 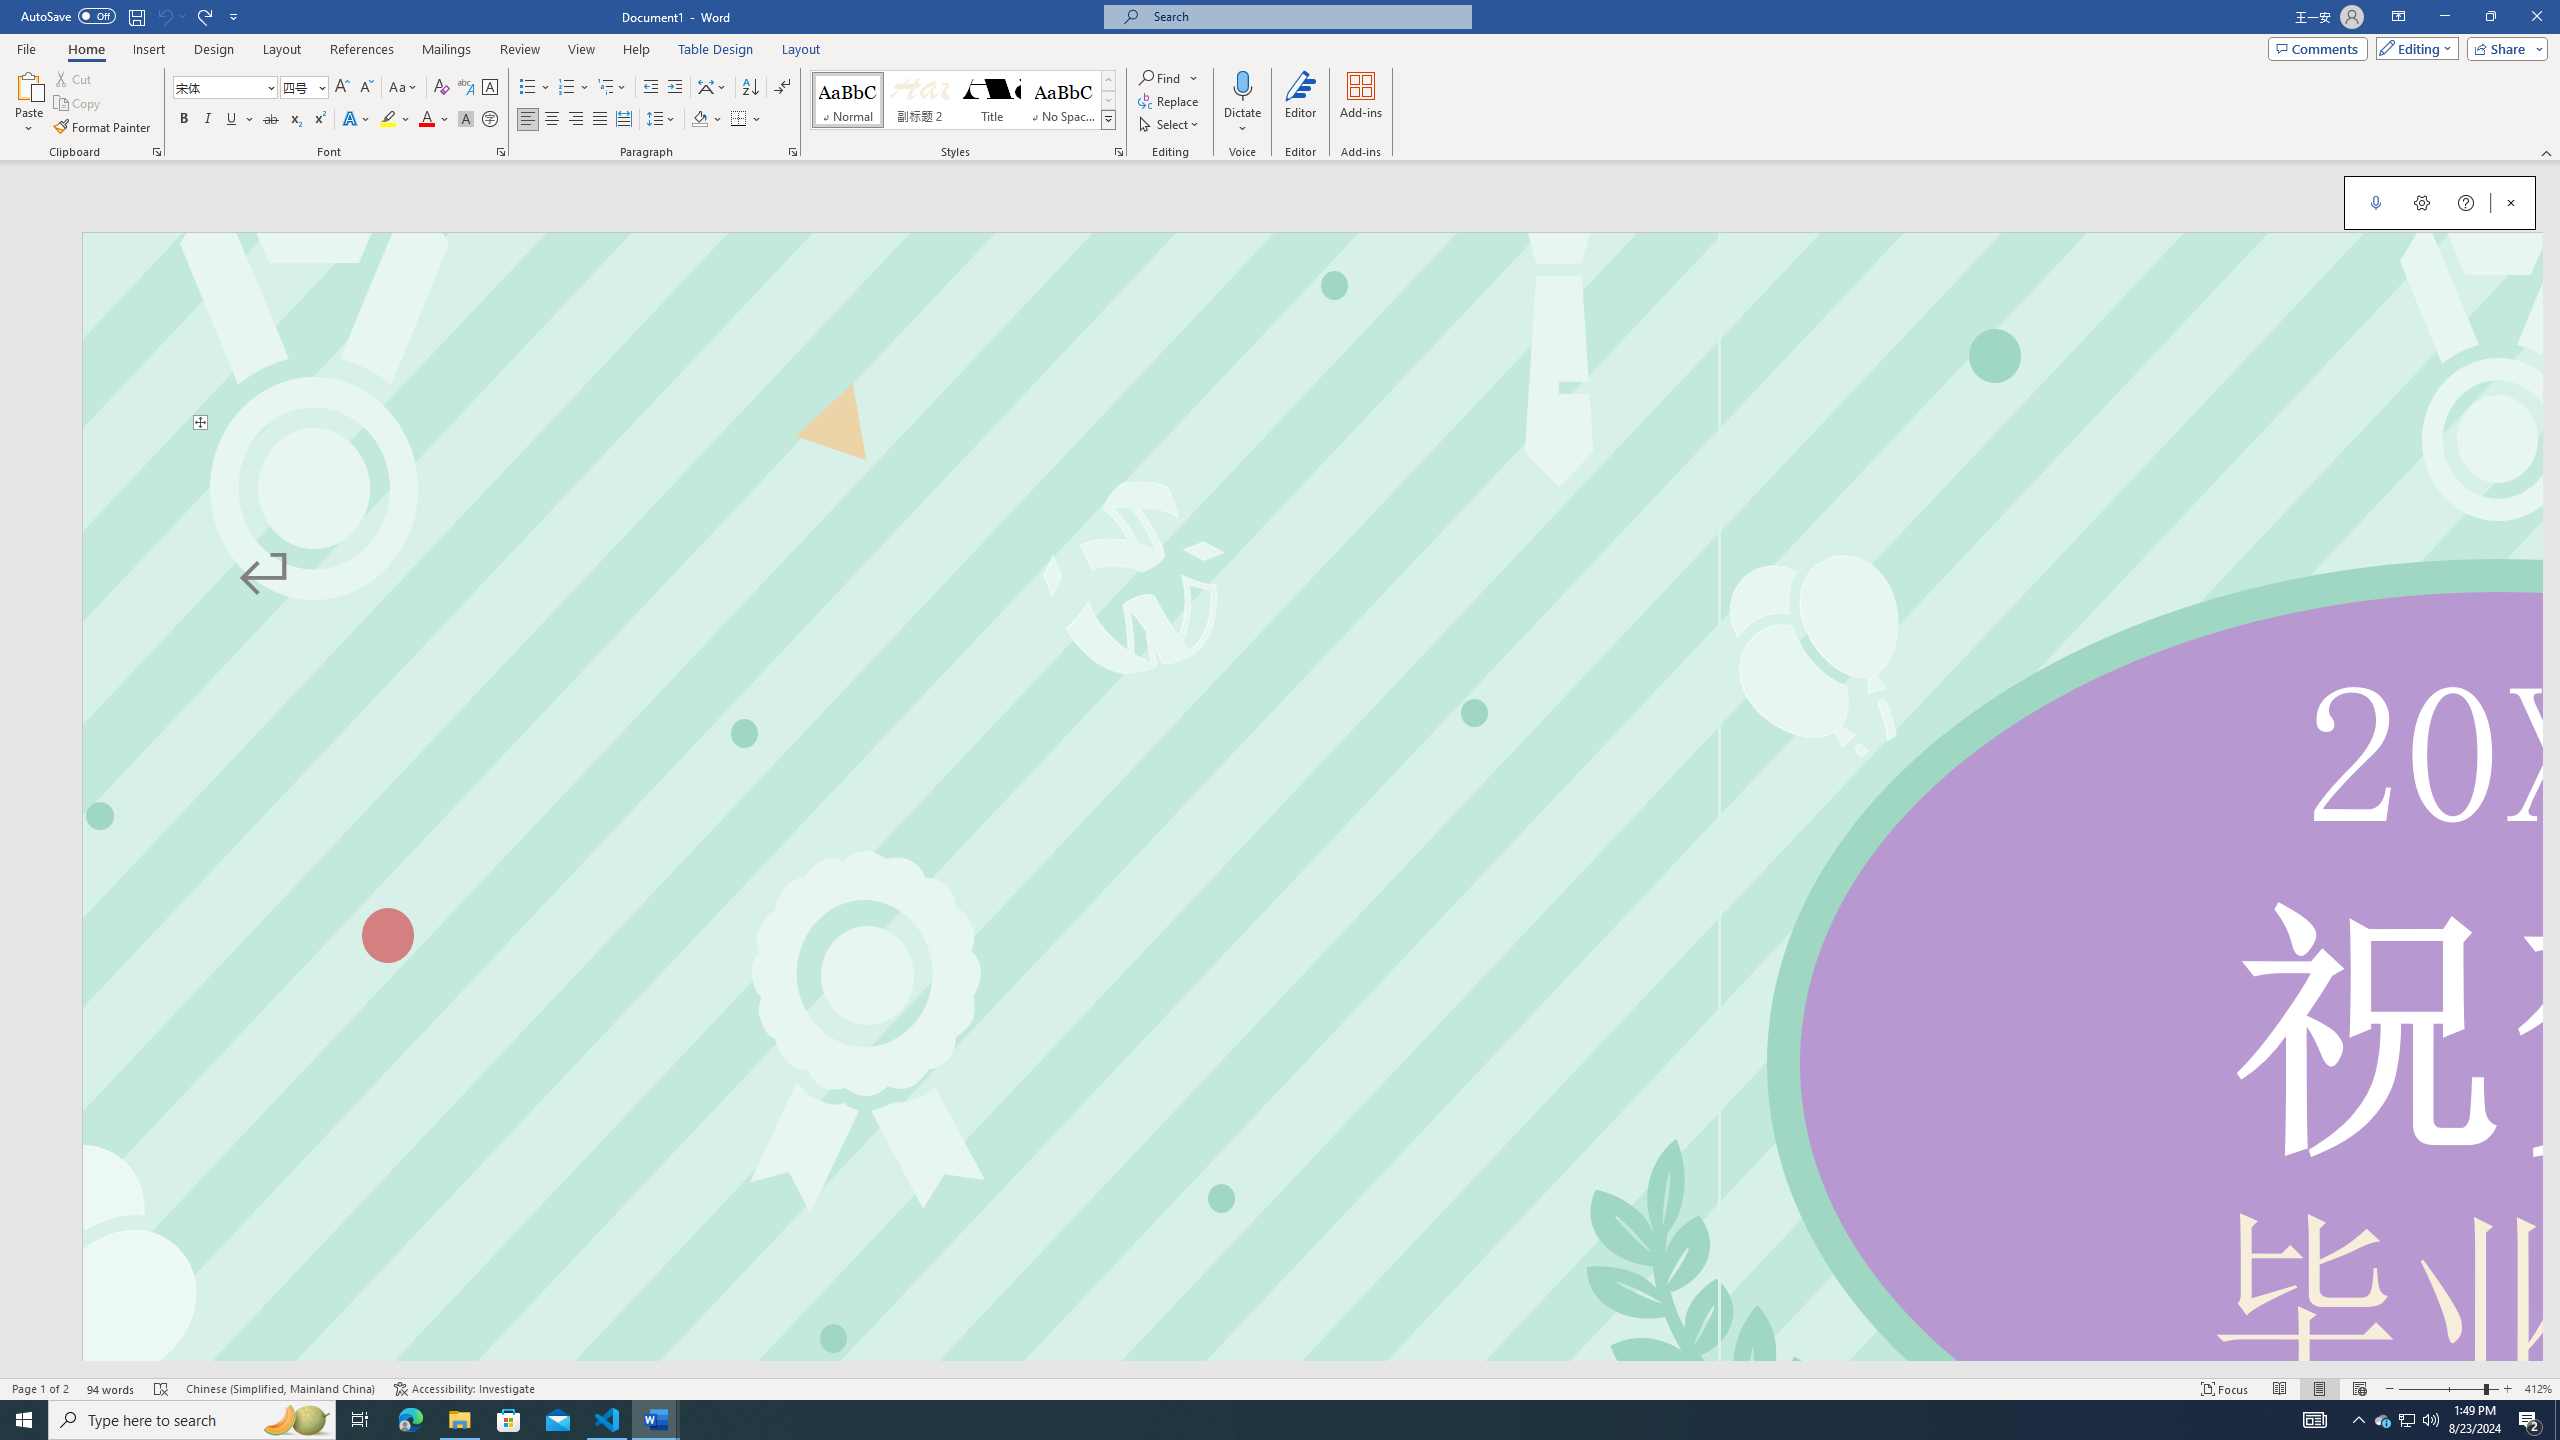 I want to click on Font Size, so click(x=304, y=88).